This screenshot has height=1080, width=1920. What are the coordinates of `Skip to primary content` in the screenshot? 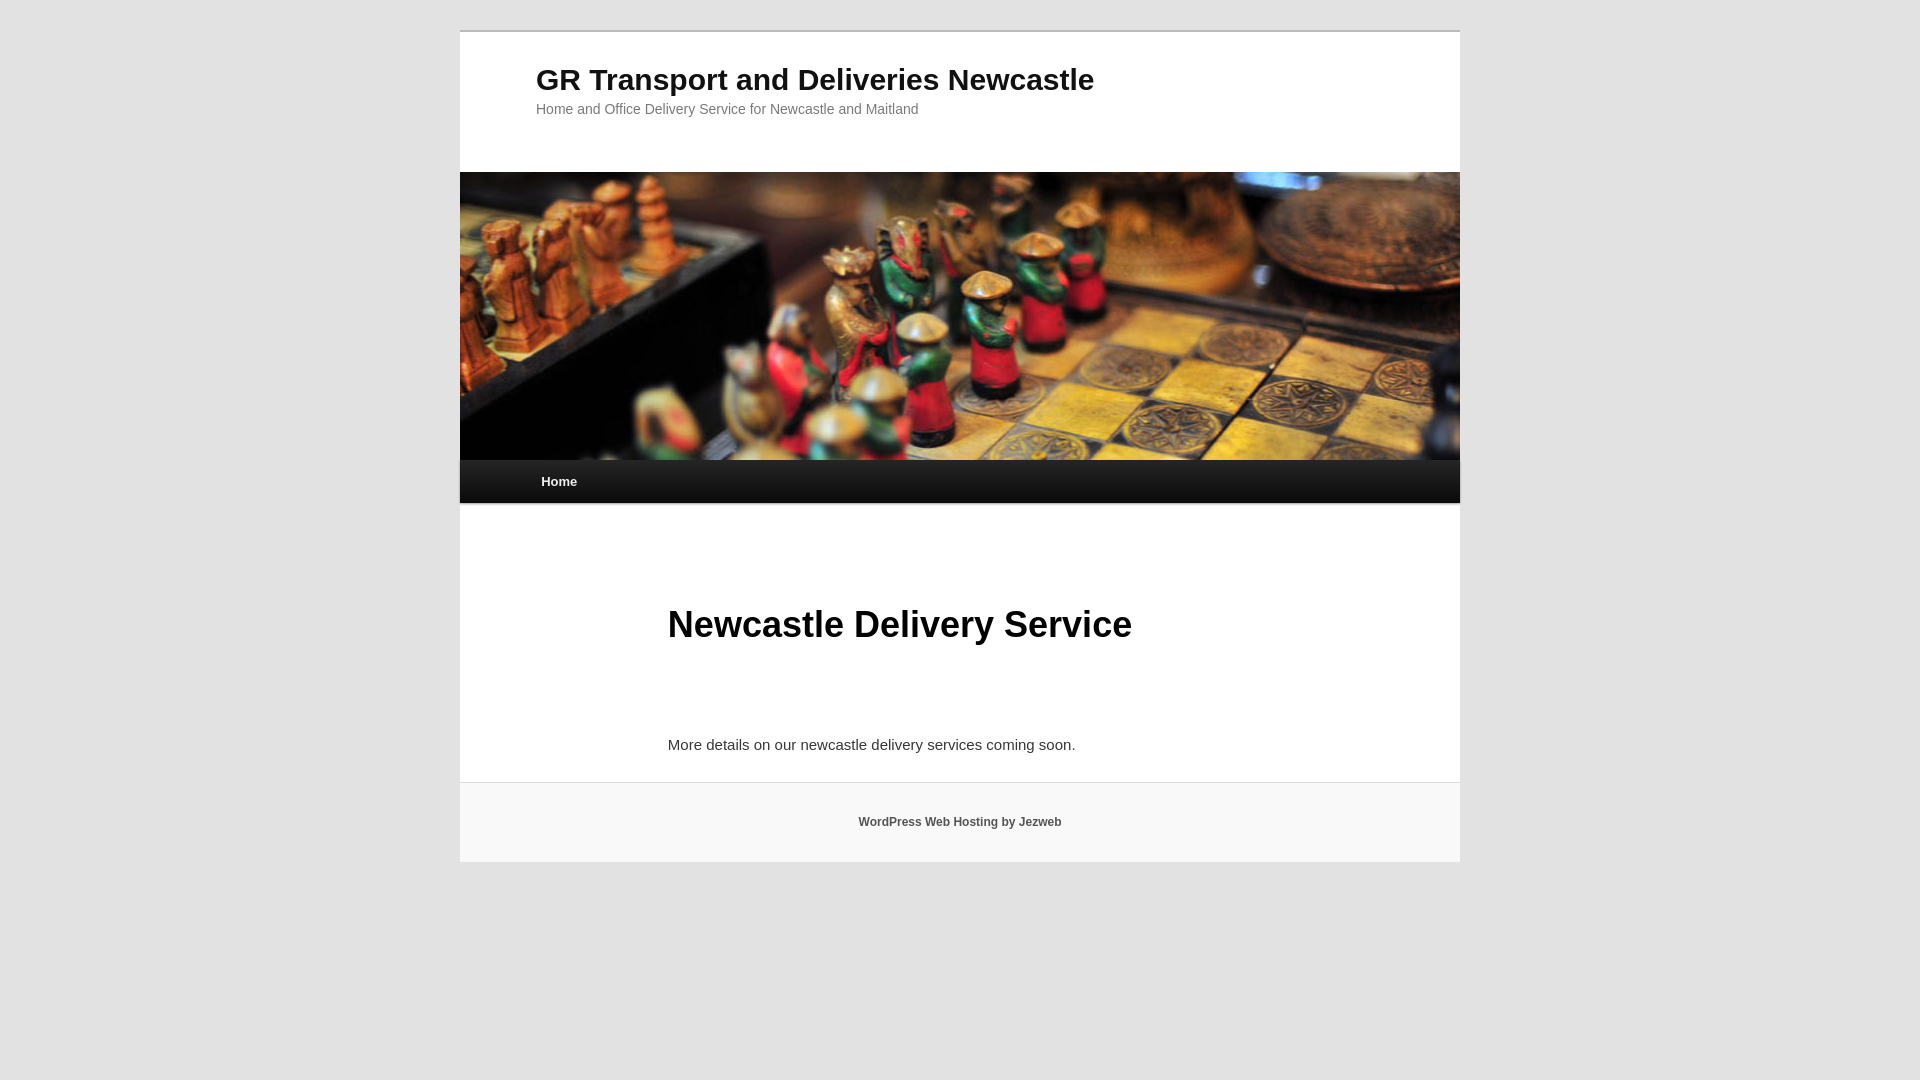 It's located at (554, 460).